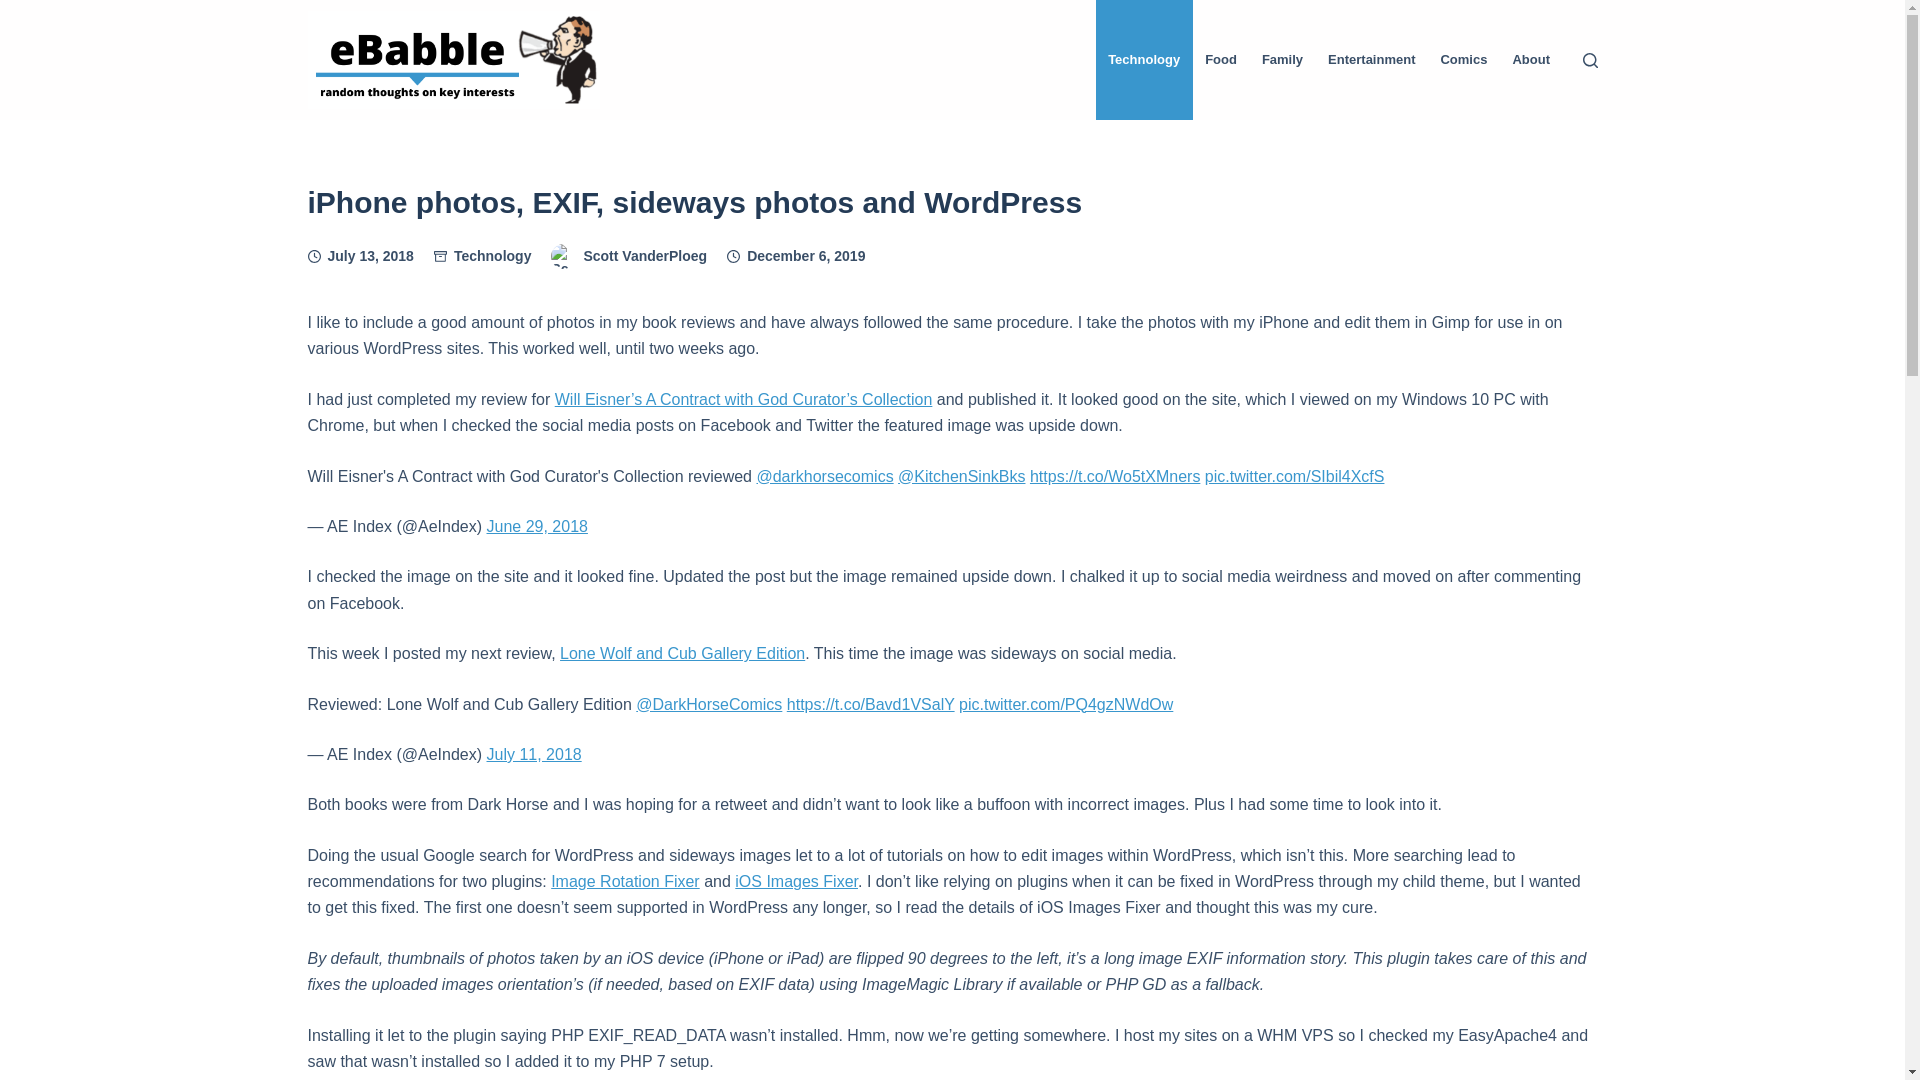 Image resolution: width=1920 pixels, height=1080 pixels. What do you see at coordinates (536, 526) in the screenshot?
I see `June 29, 2018` at bounding box center [536, 526].